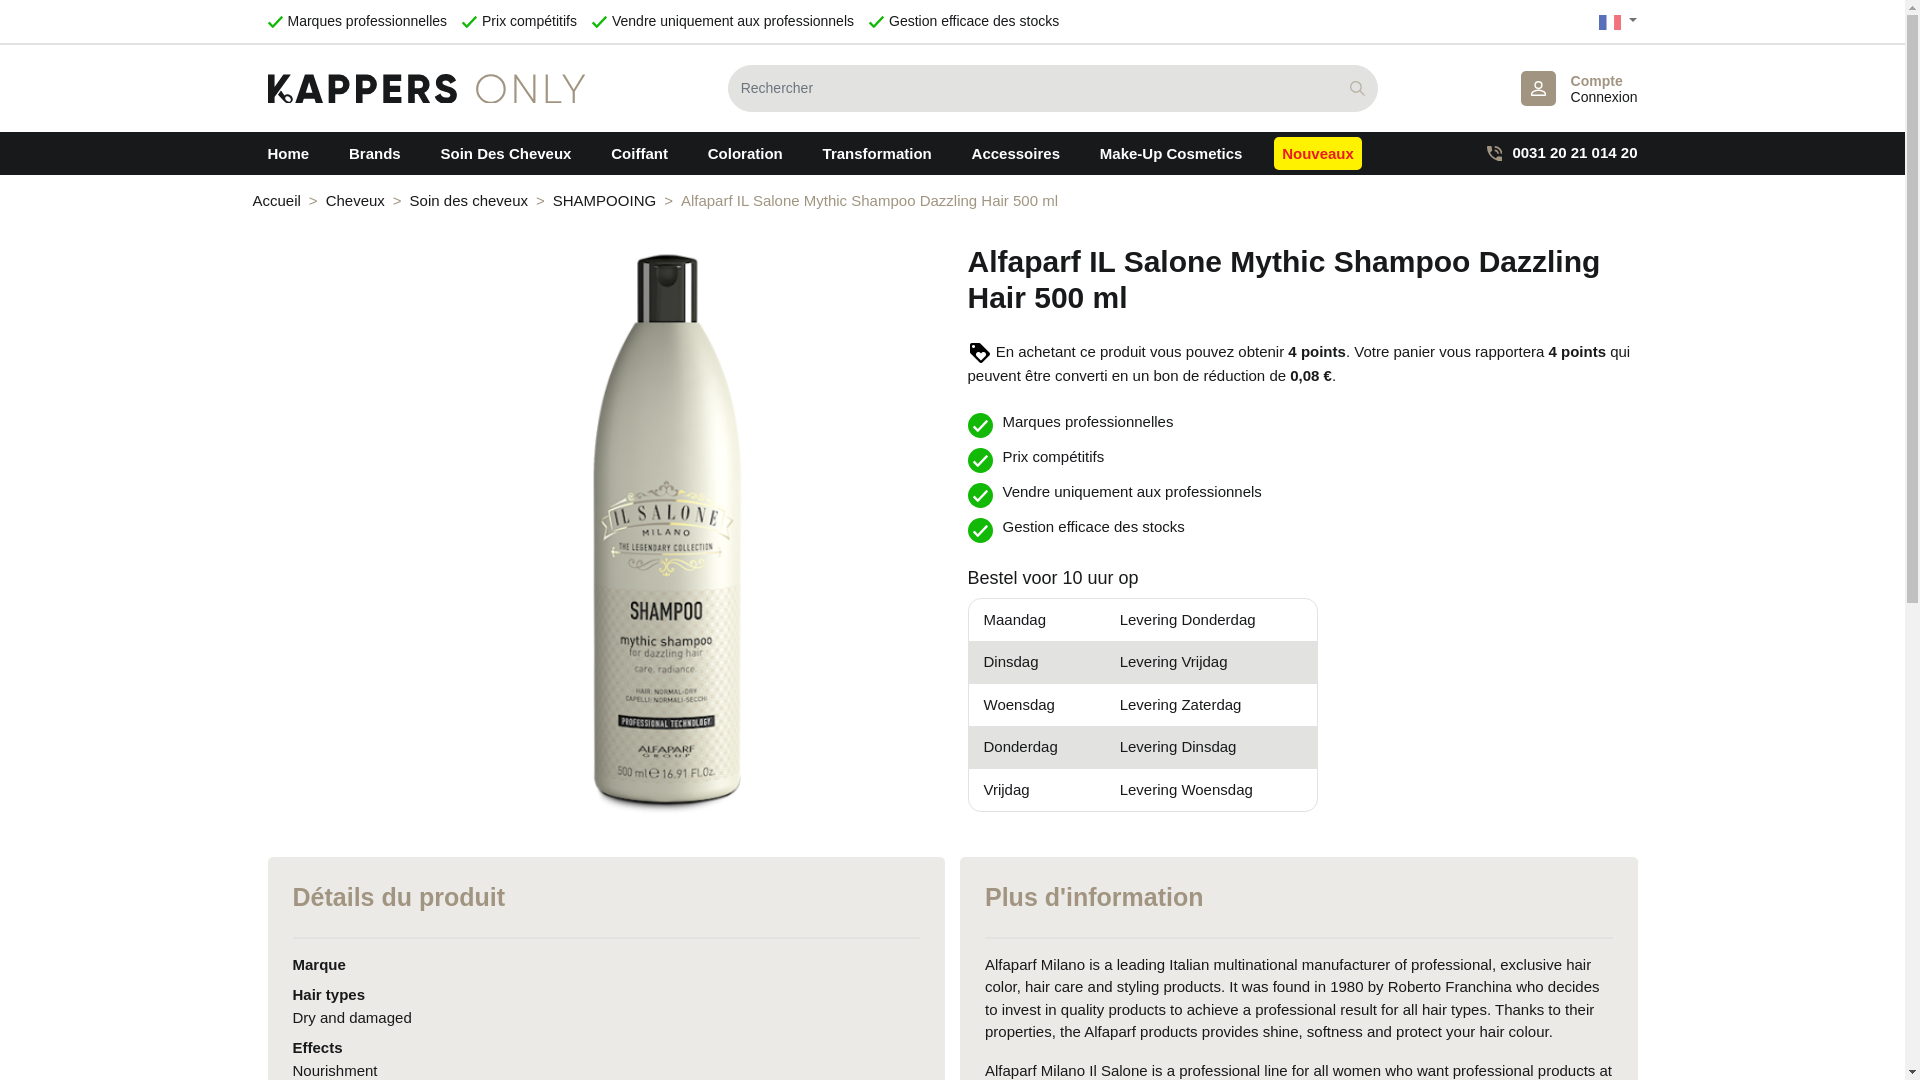 The height and width of the screenshot is (1080, 1920). I want to click on Brands, so click(374, 153).